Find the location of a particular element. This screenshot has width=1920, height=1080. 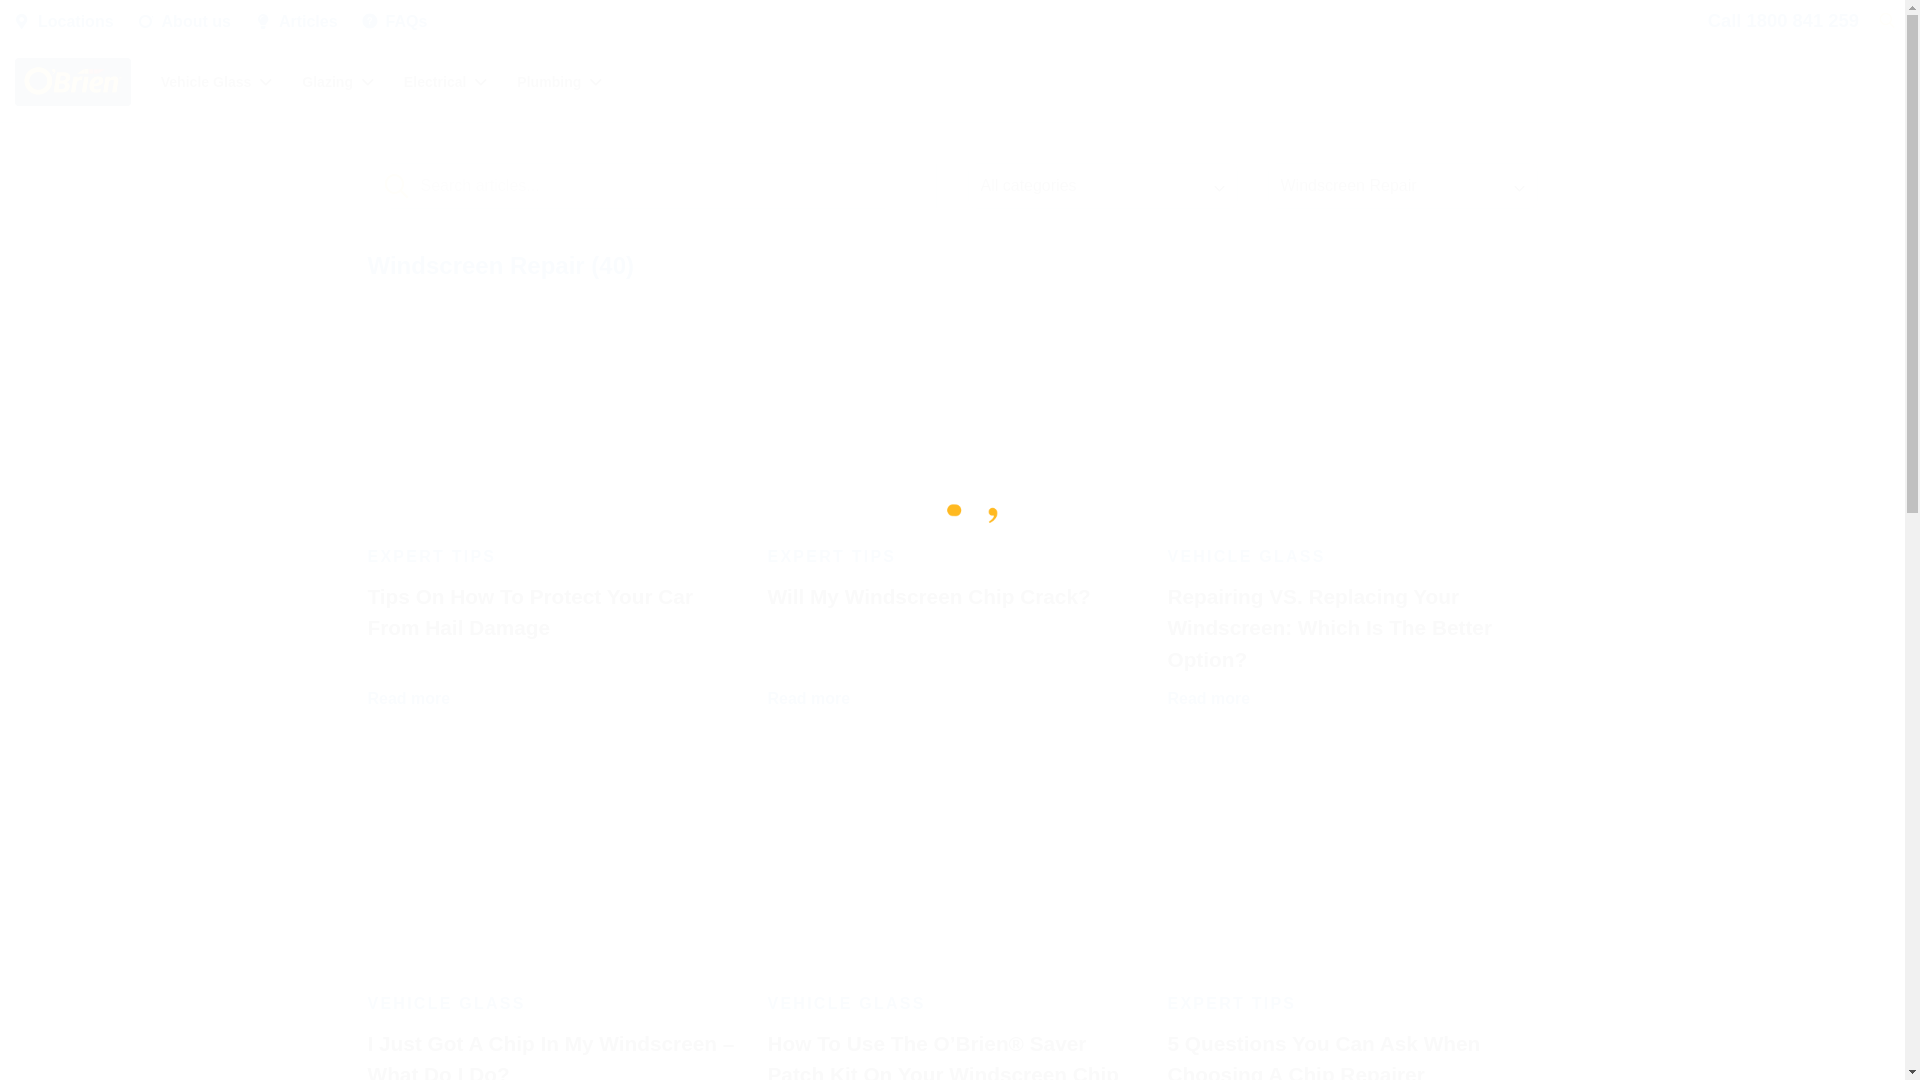

EXPERT TIPS is located at coordinates (832, 556).